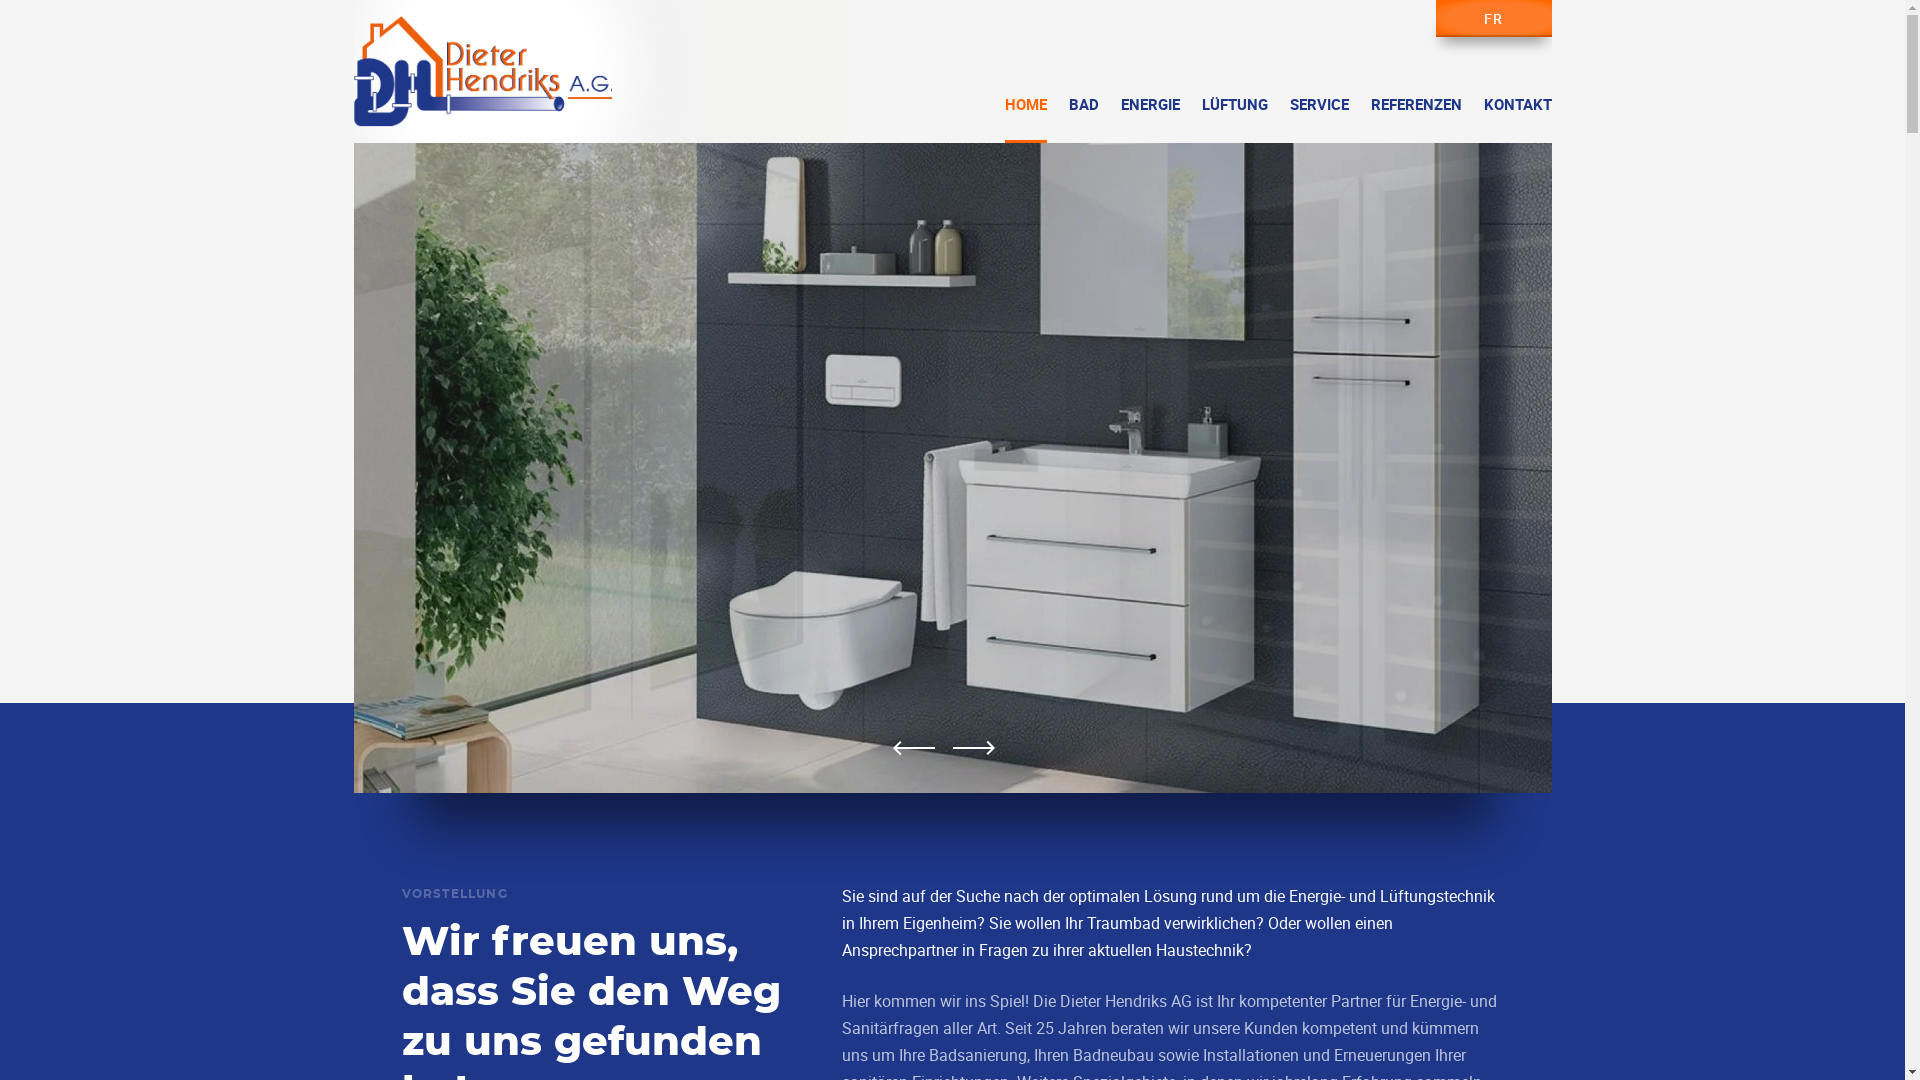 The height and width of the screenshot is (1080, 1920). I want to click on HOME, so click(1025, 120).